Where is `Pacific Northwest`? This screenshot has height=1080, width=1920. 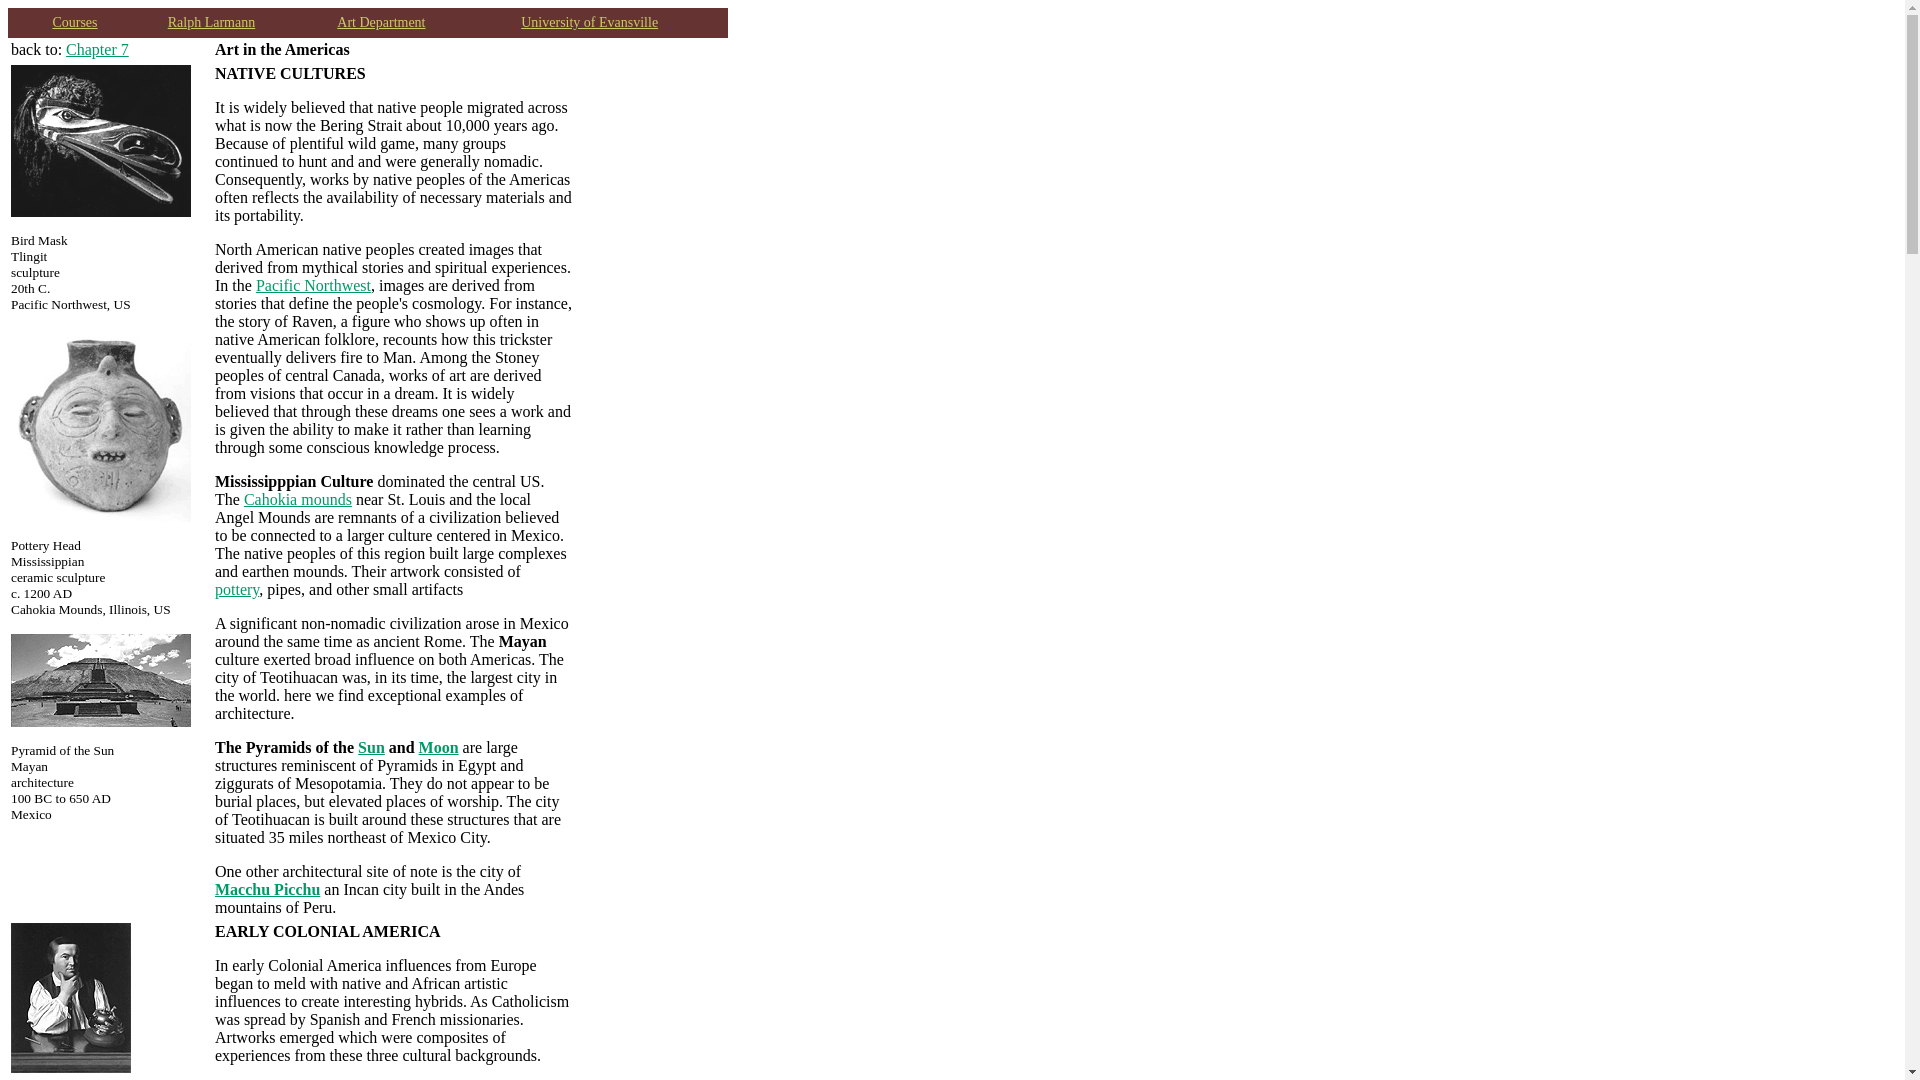
Pacific Northwest is located at coordinates (312, 284).